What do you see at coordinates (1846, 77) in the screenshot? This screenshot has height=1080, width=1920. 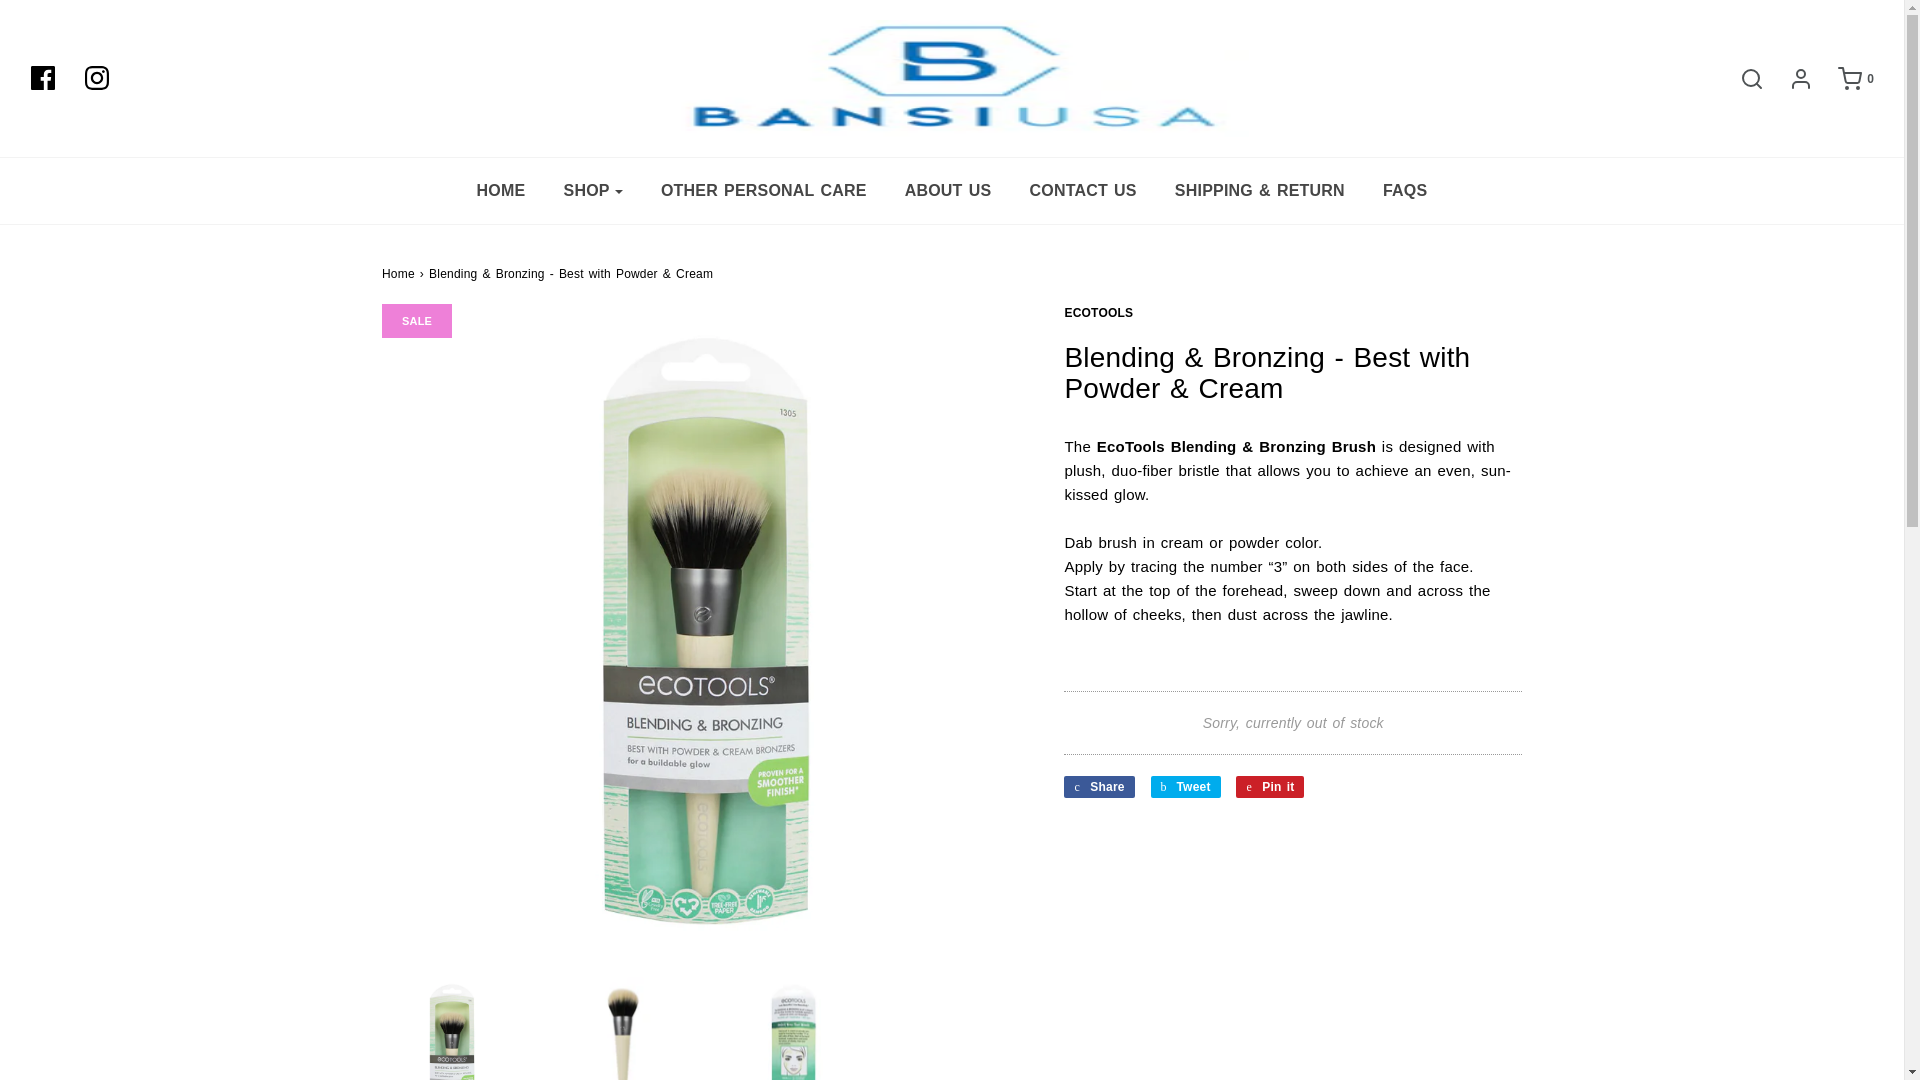 I see `Cart` at bounding box center [1846, 77].